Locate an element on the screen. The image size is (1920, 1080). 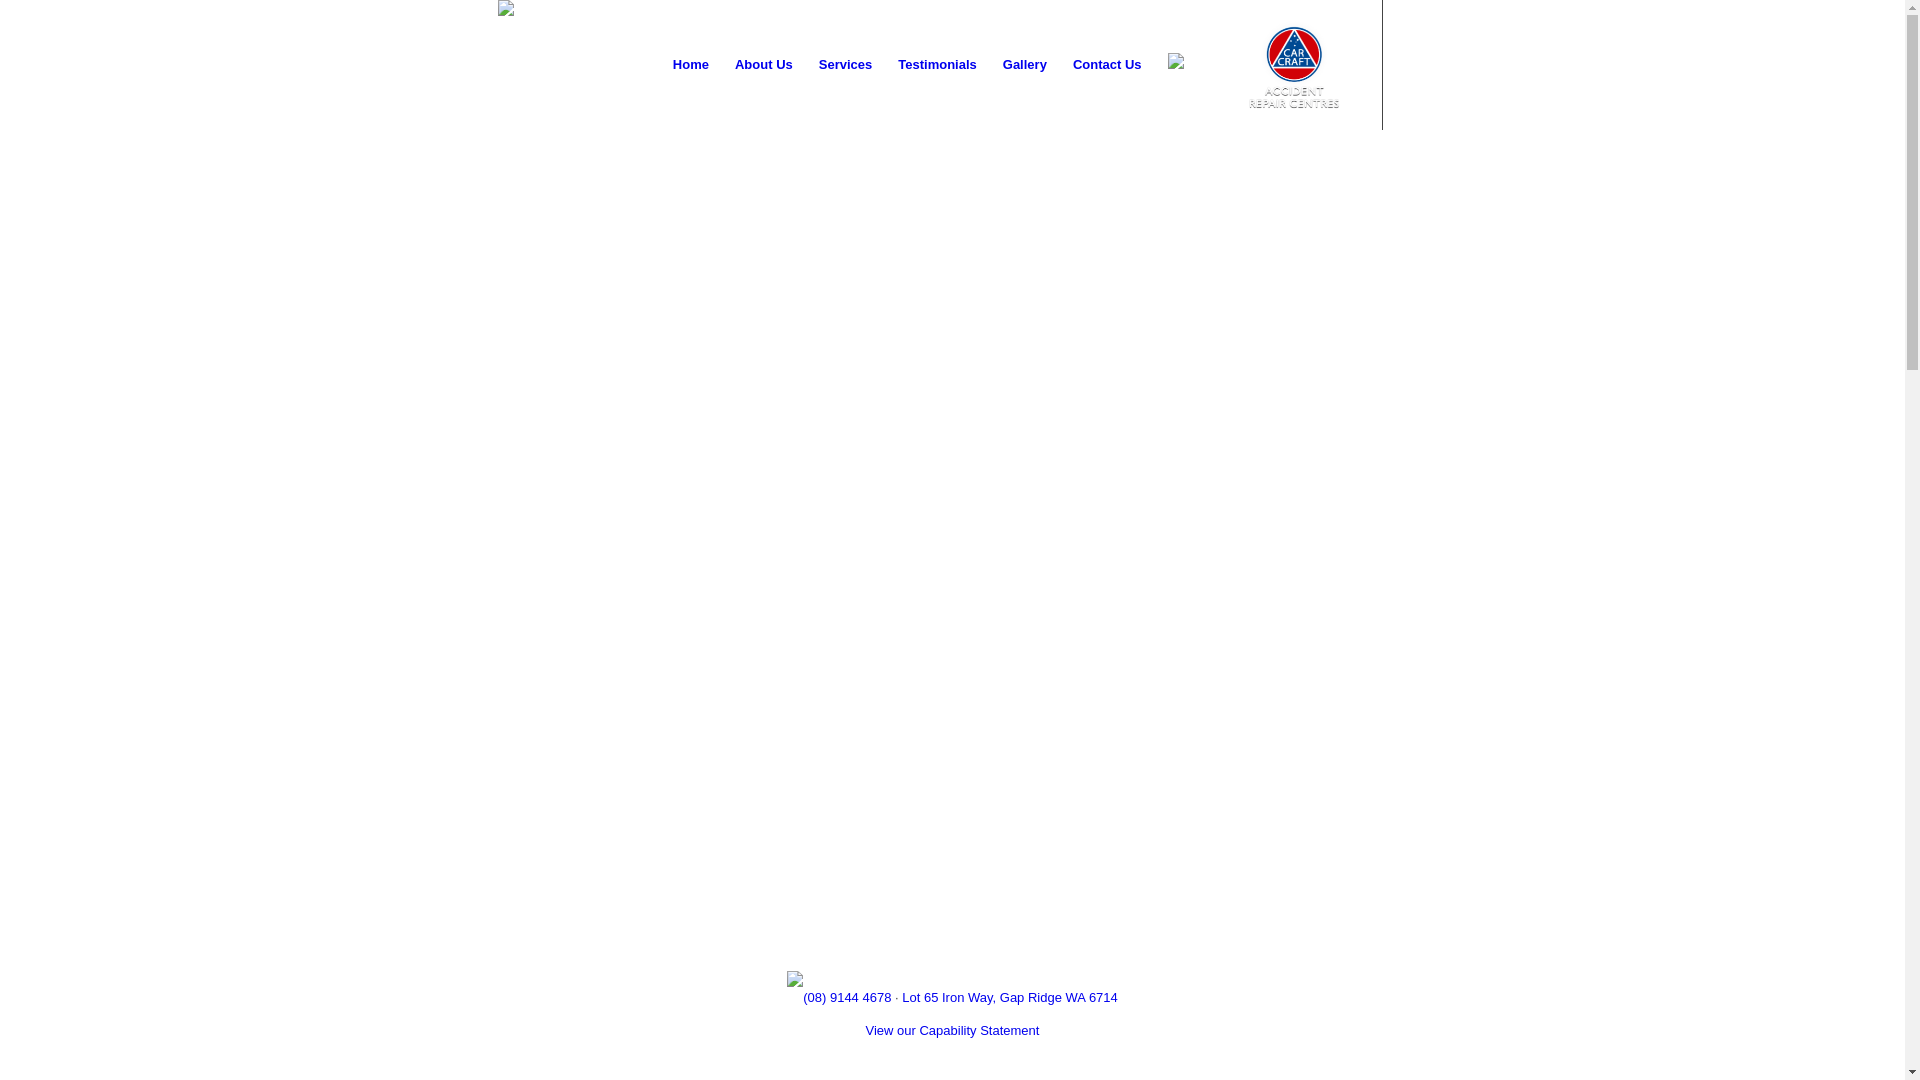
Services is located at coordinates (846, 65).